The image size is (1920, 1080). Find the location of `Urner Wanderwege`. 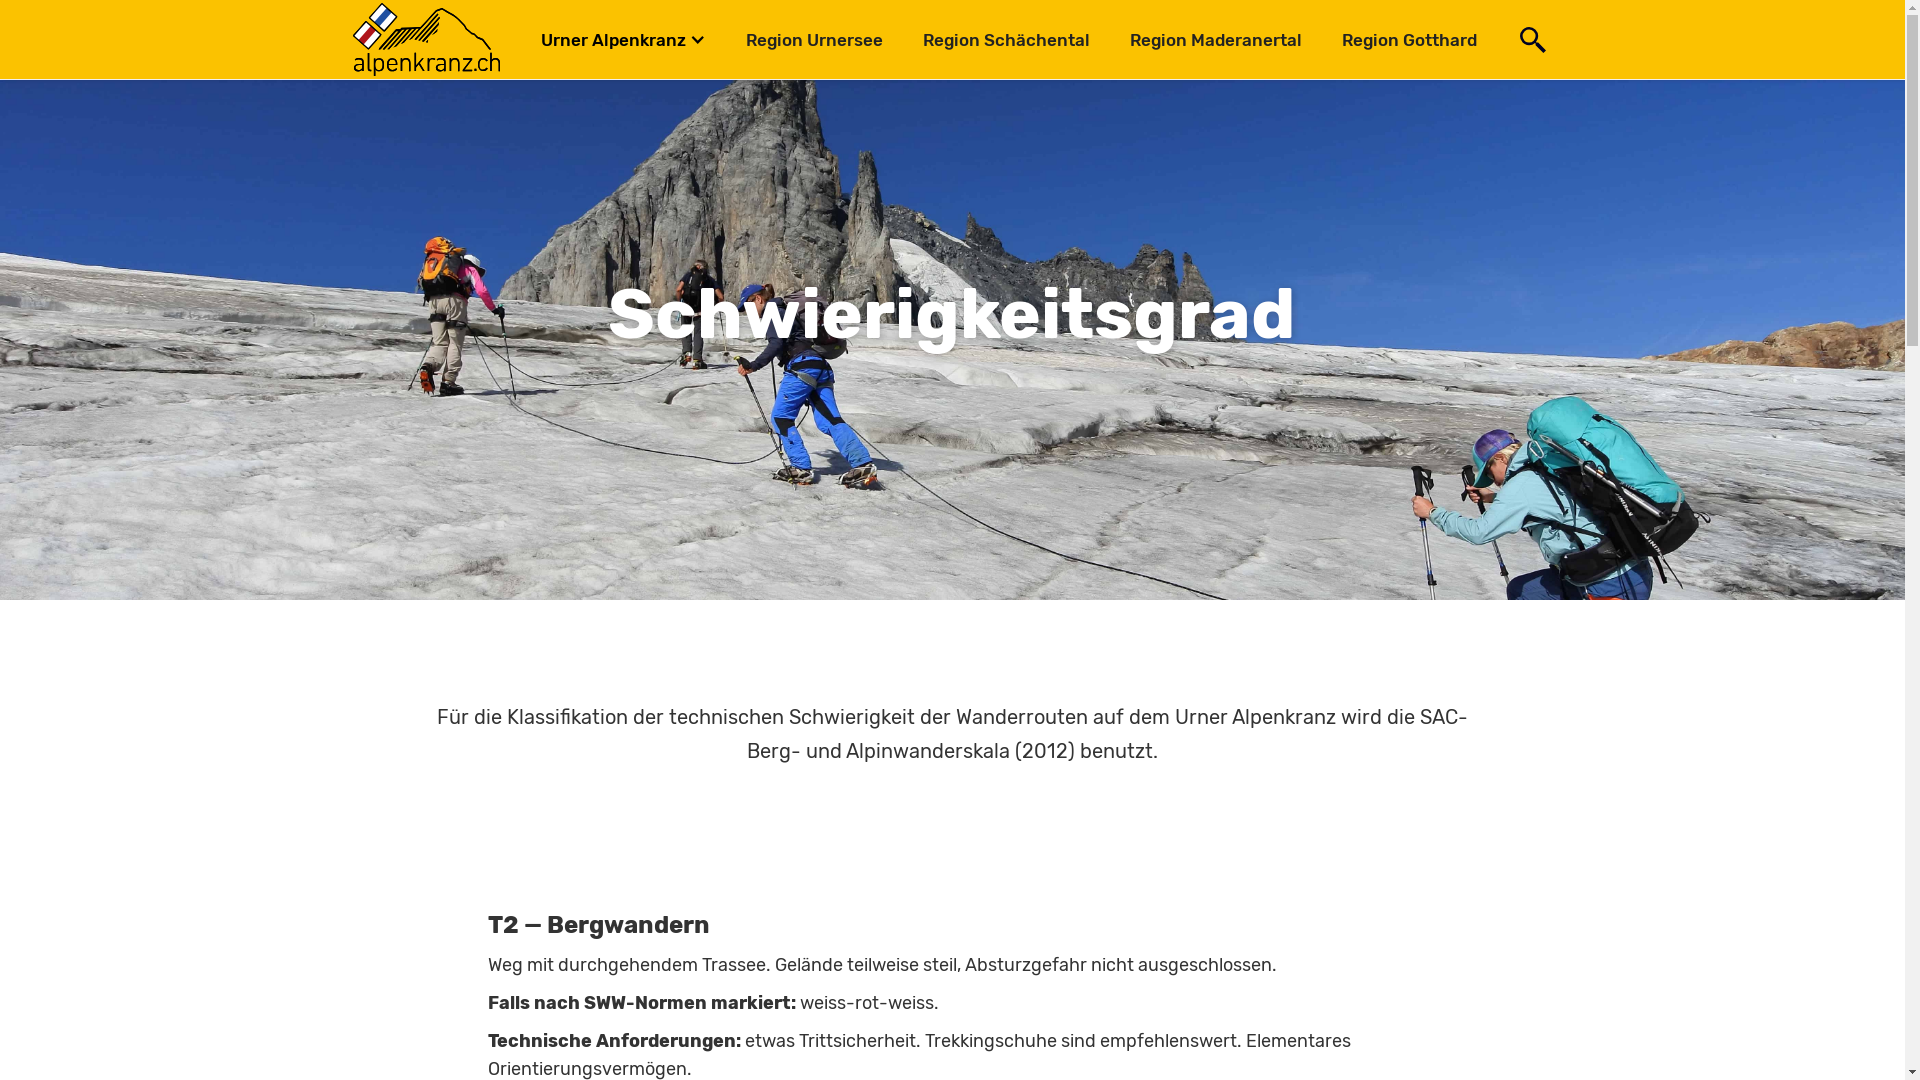

Urner Wanderwege is located at coordinates (1052, 692).